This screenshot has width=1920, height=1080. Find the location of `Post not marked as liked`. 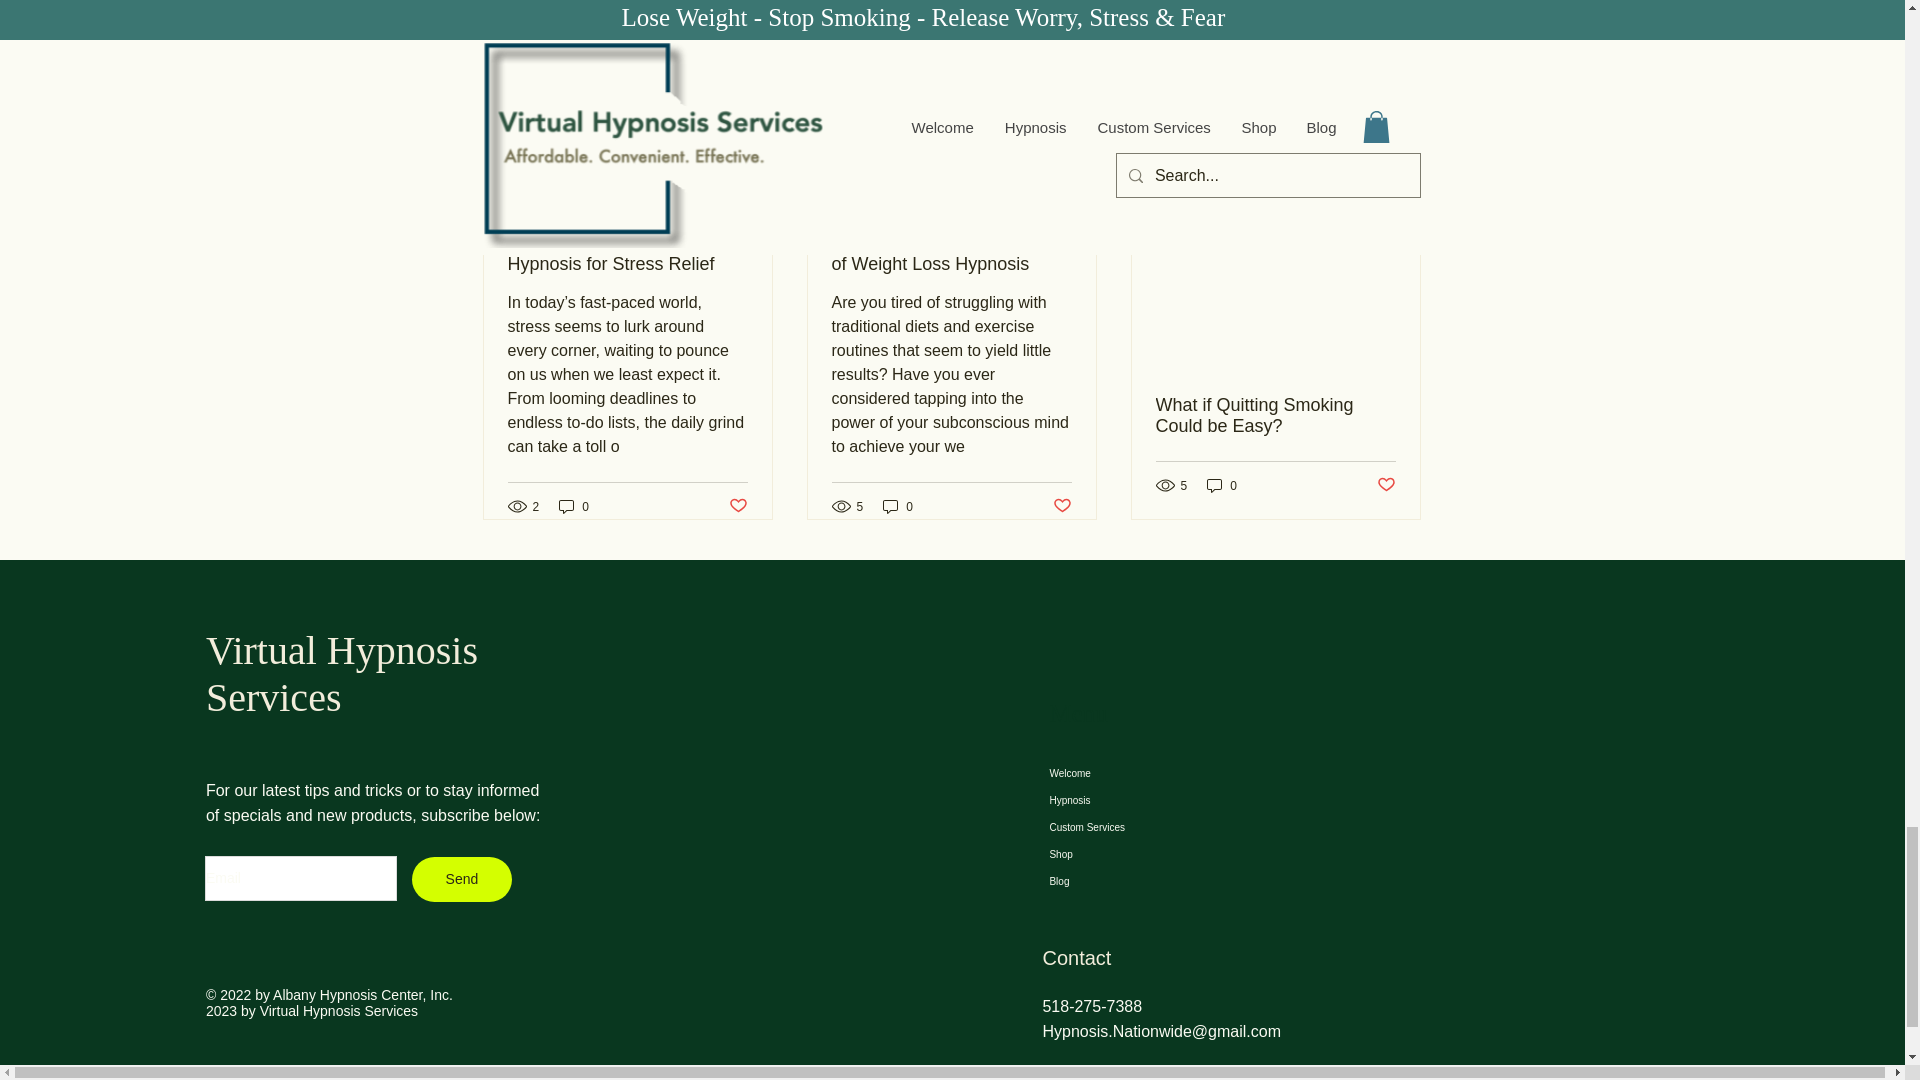

Post not marked as liked is located at coordinates (1062, 506).